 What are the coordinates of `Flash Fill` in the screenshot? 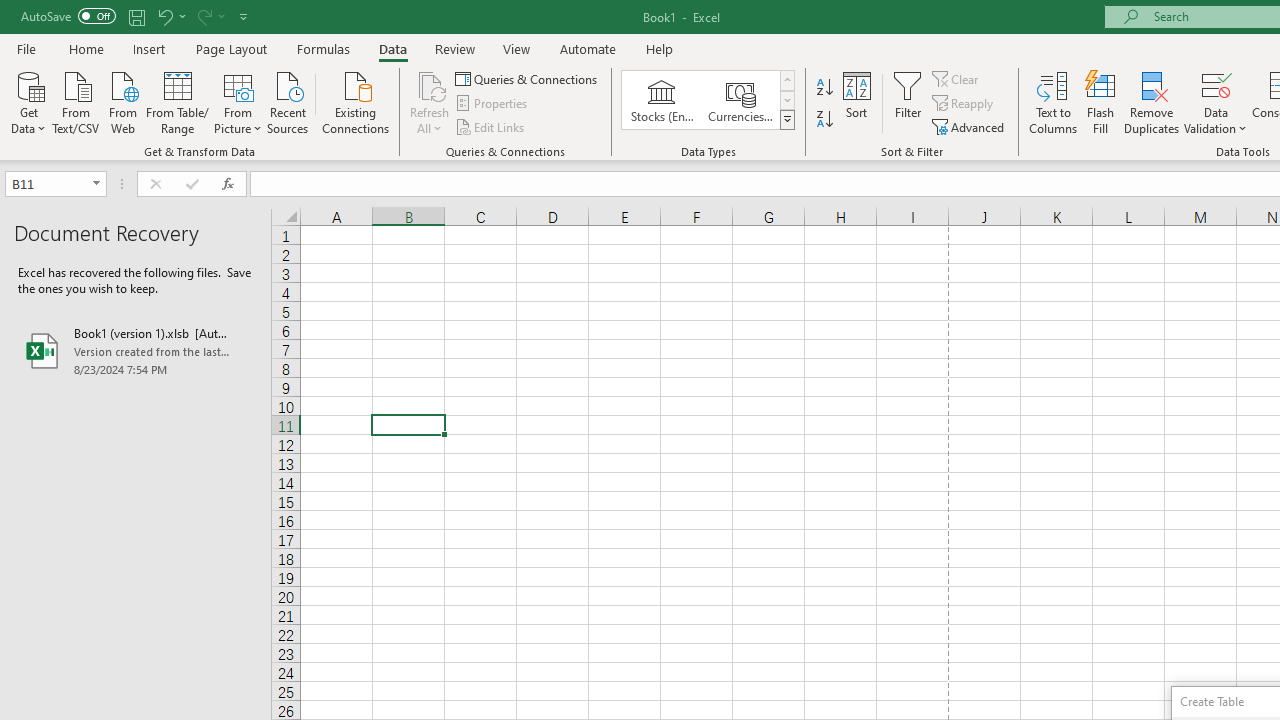 It's located at (1101, 102).